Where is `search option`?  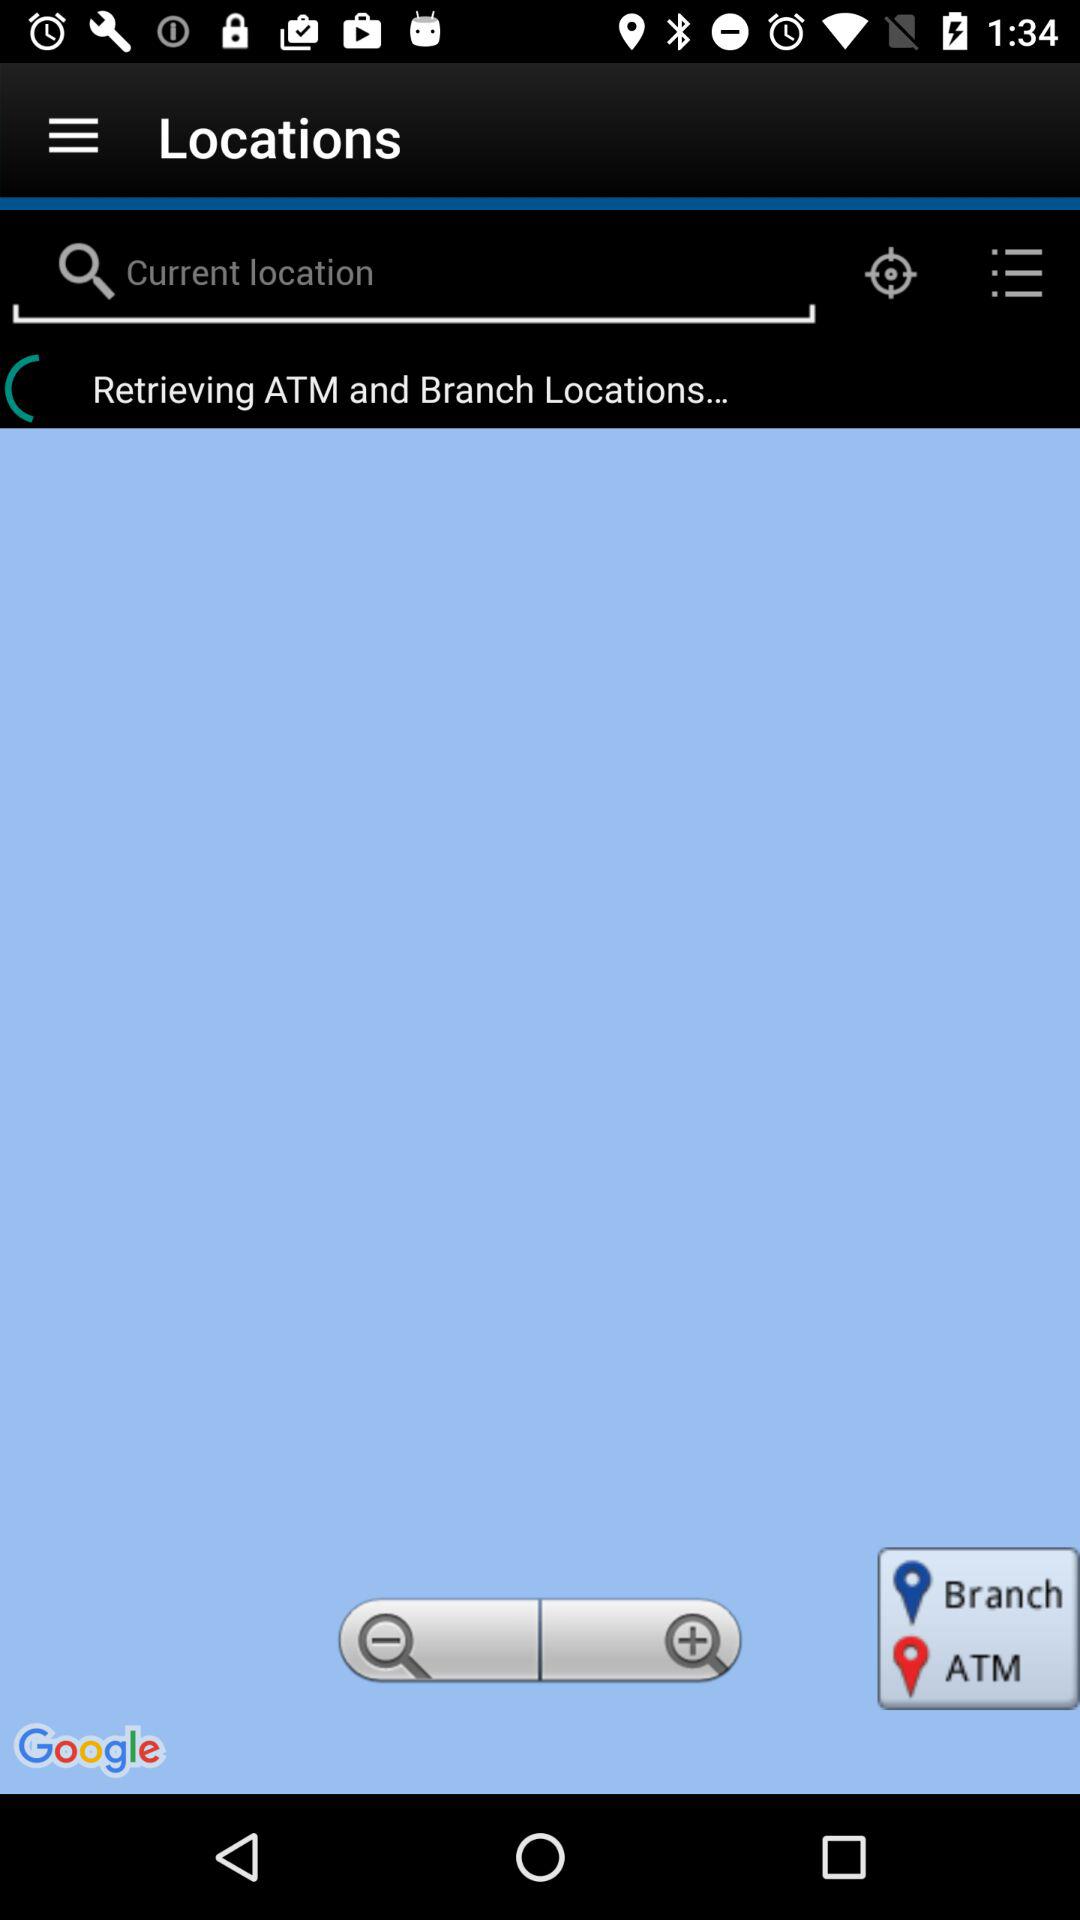
search option is located at coordinates (414, 273).